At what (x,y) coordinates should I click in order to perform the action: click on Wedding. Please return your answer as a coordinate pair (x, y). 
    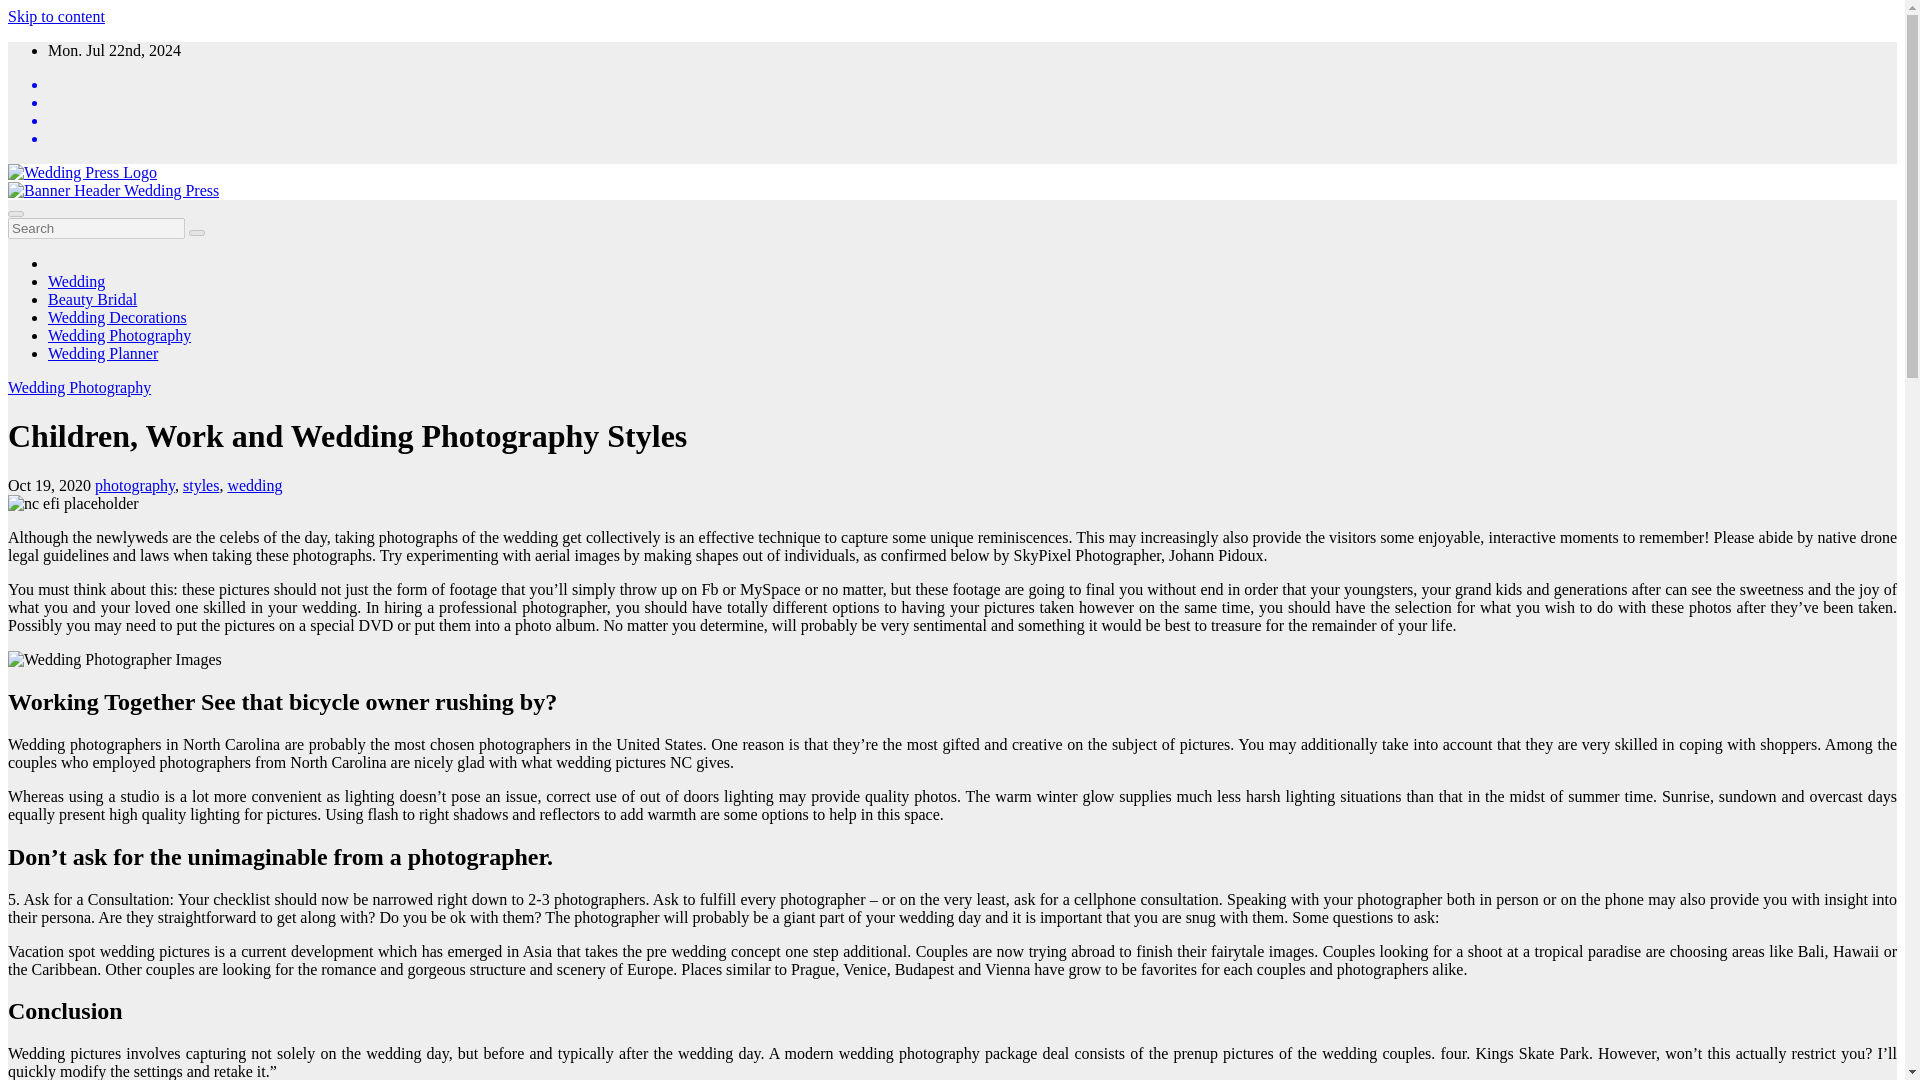
    Looking at the image, I should click on (76, 282).